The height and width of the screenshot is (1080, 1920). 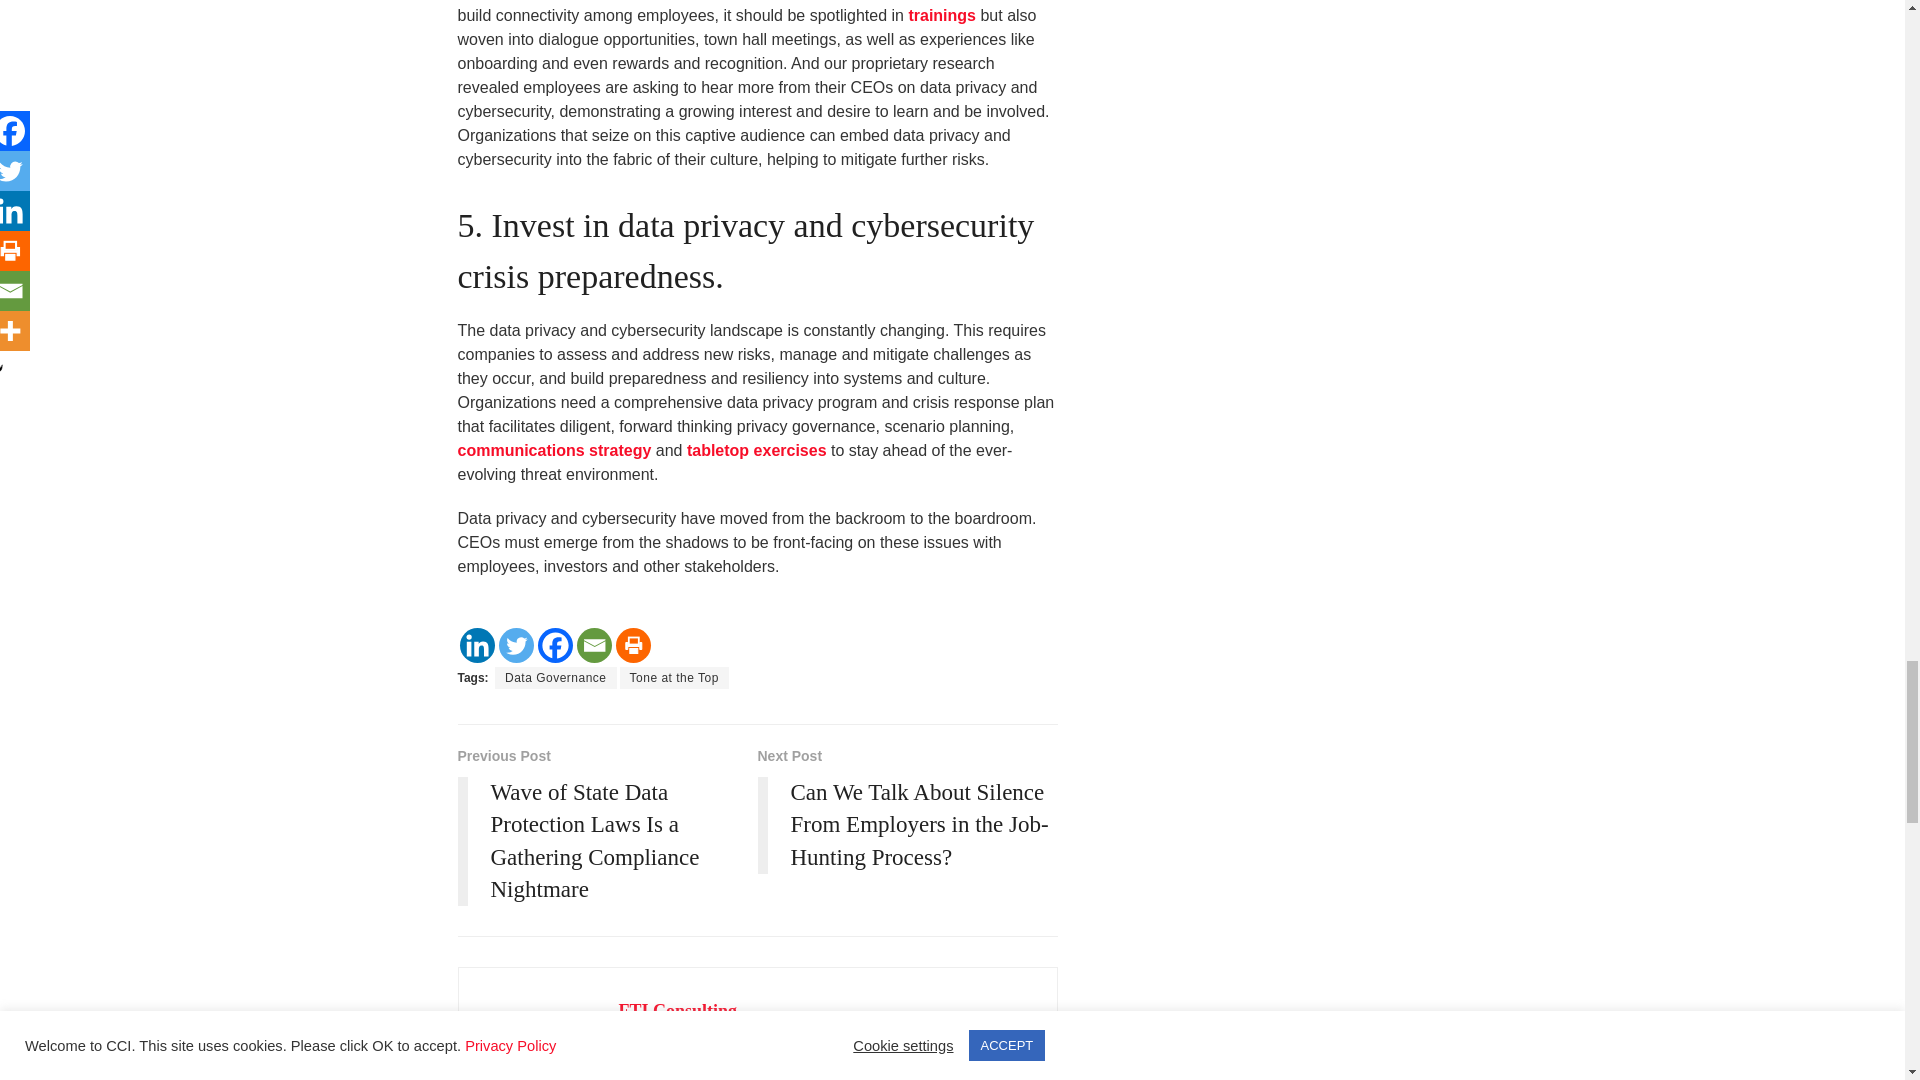 I want to click on Twitter, so click(x=515, y=645).